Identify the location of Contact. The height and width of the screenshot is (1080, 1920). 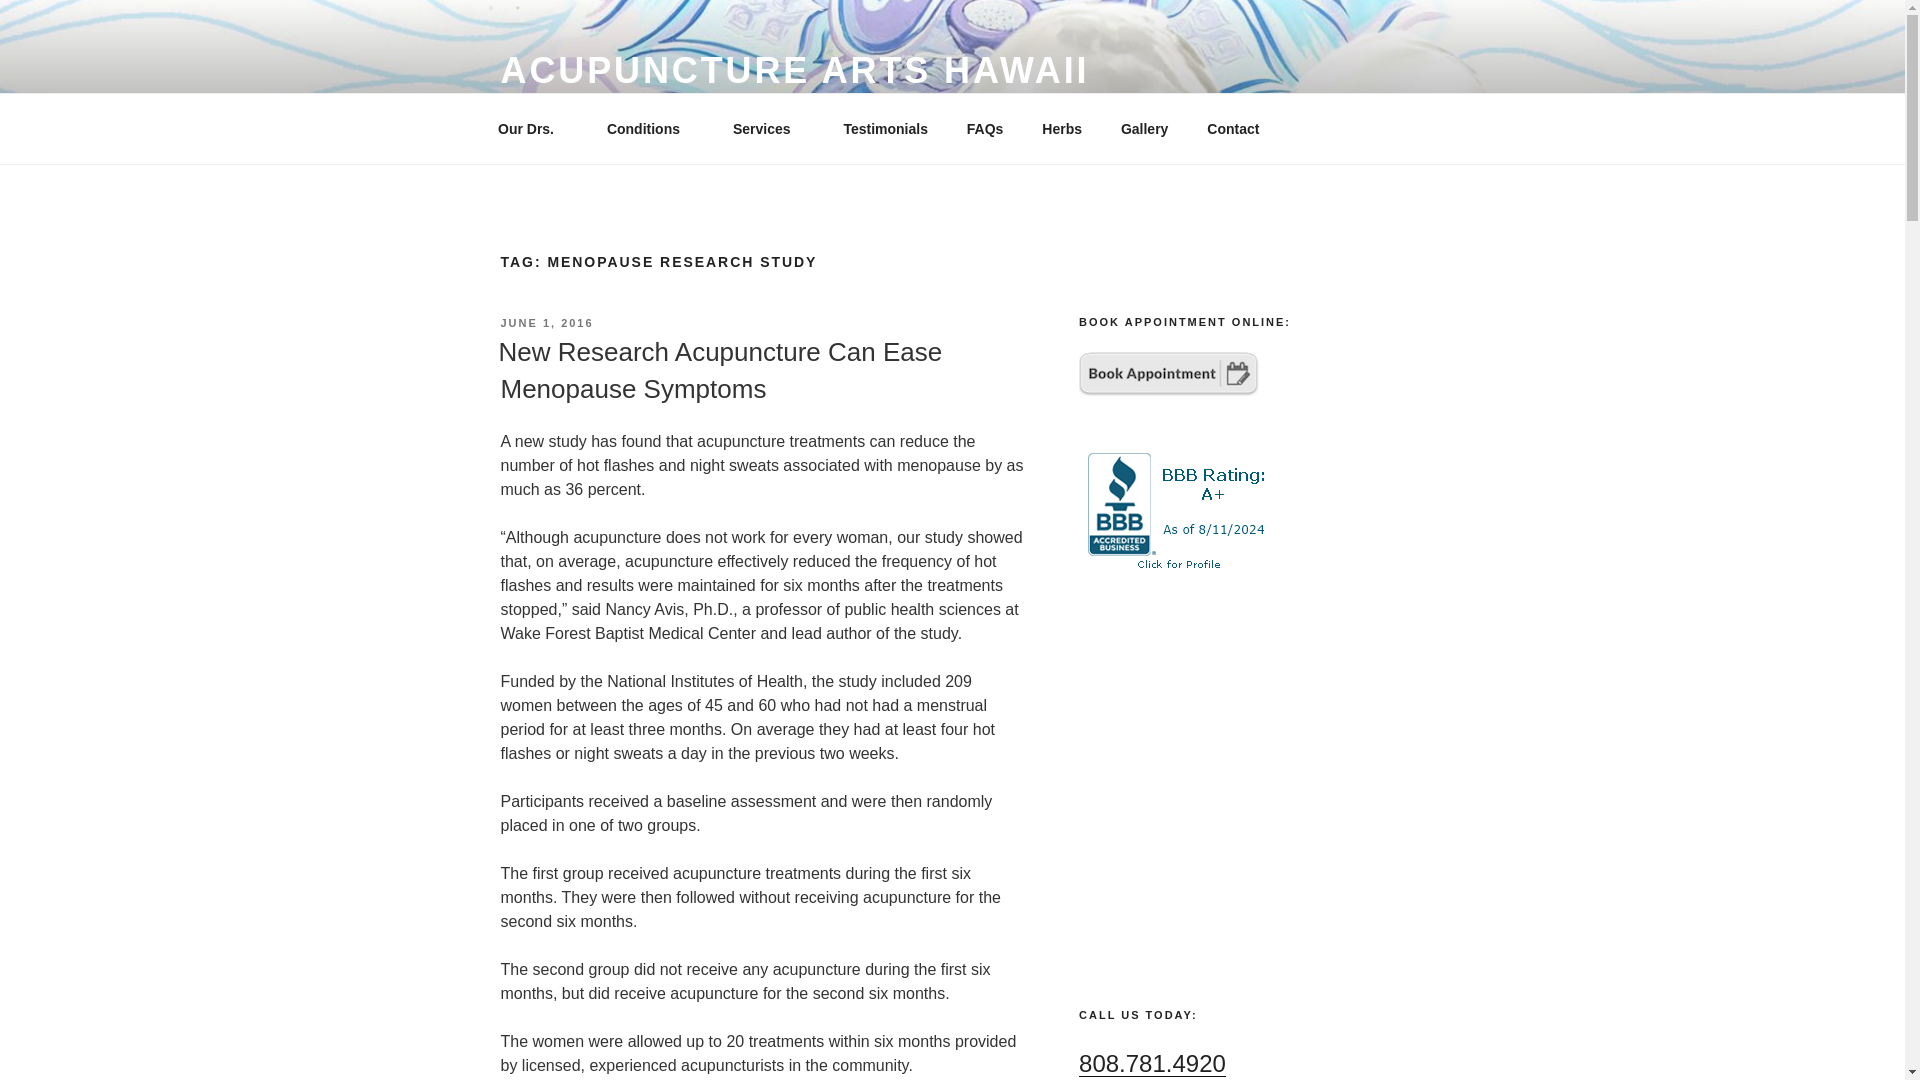
(1233, 128).